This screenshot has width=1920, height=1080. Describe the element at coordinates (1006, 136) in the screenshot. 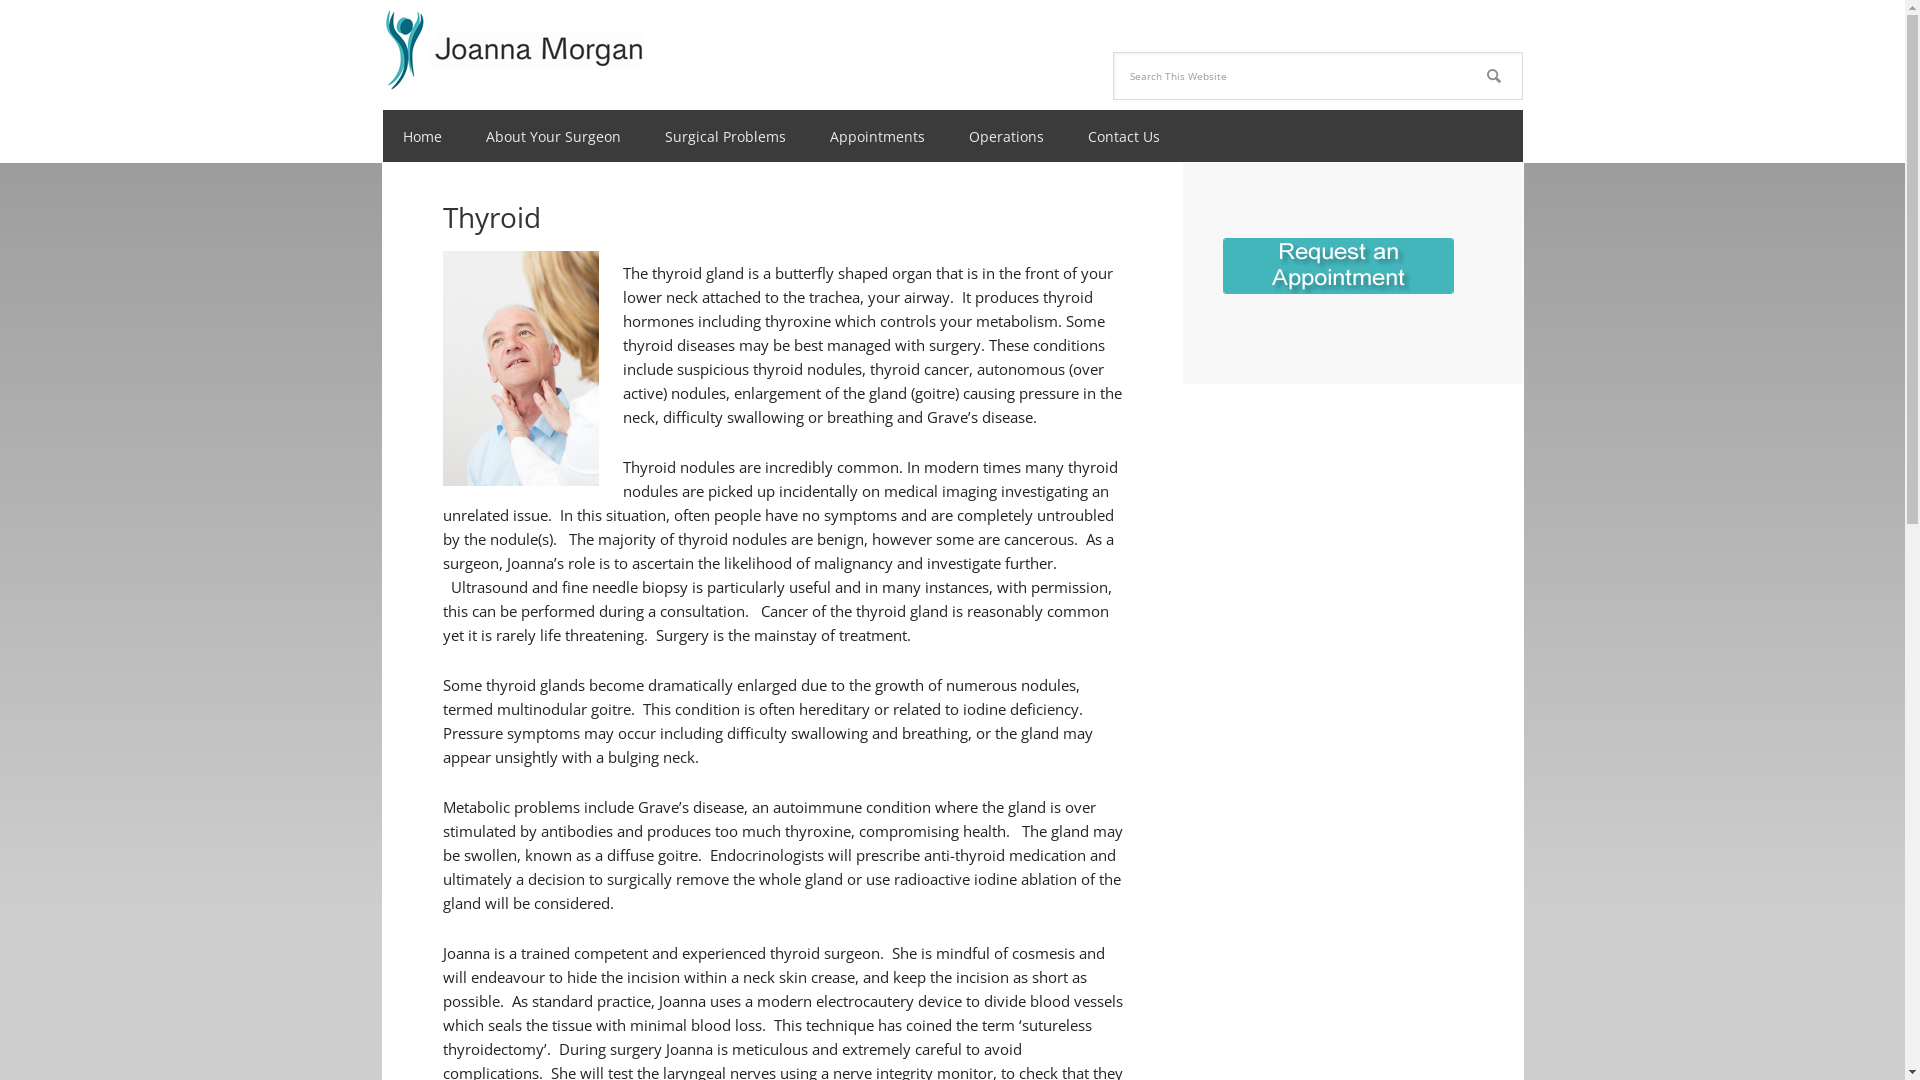

I see `Operations` at that location.